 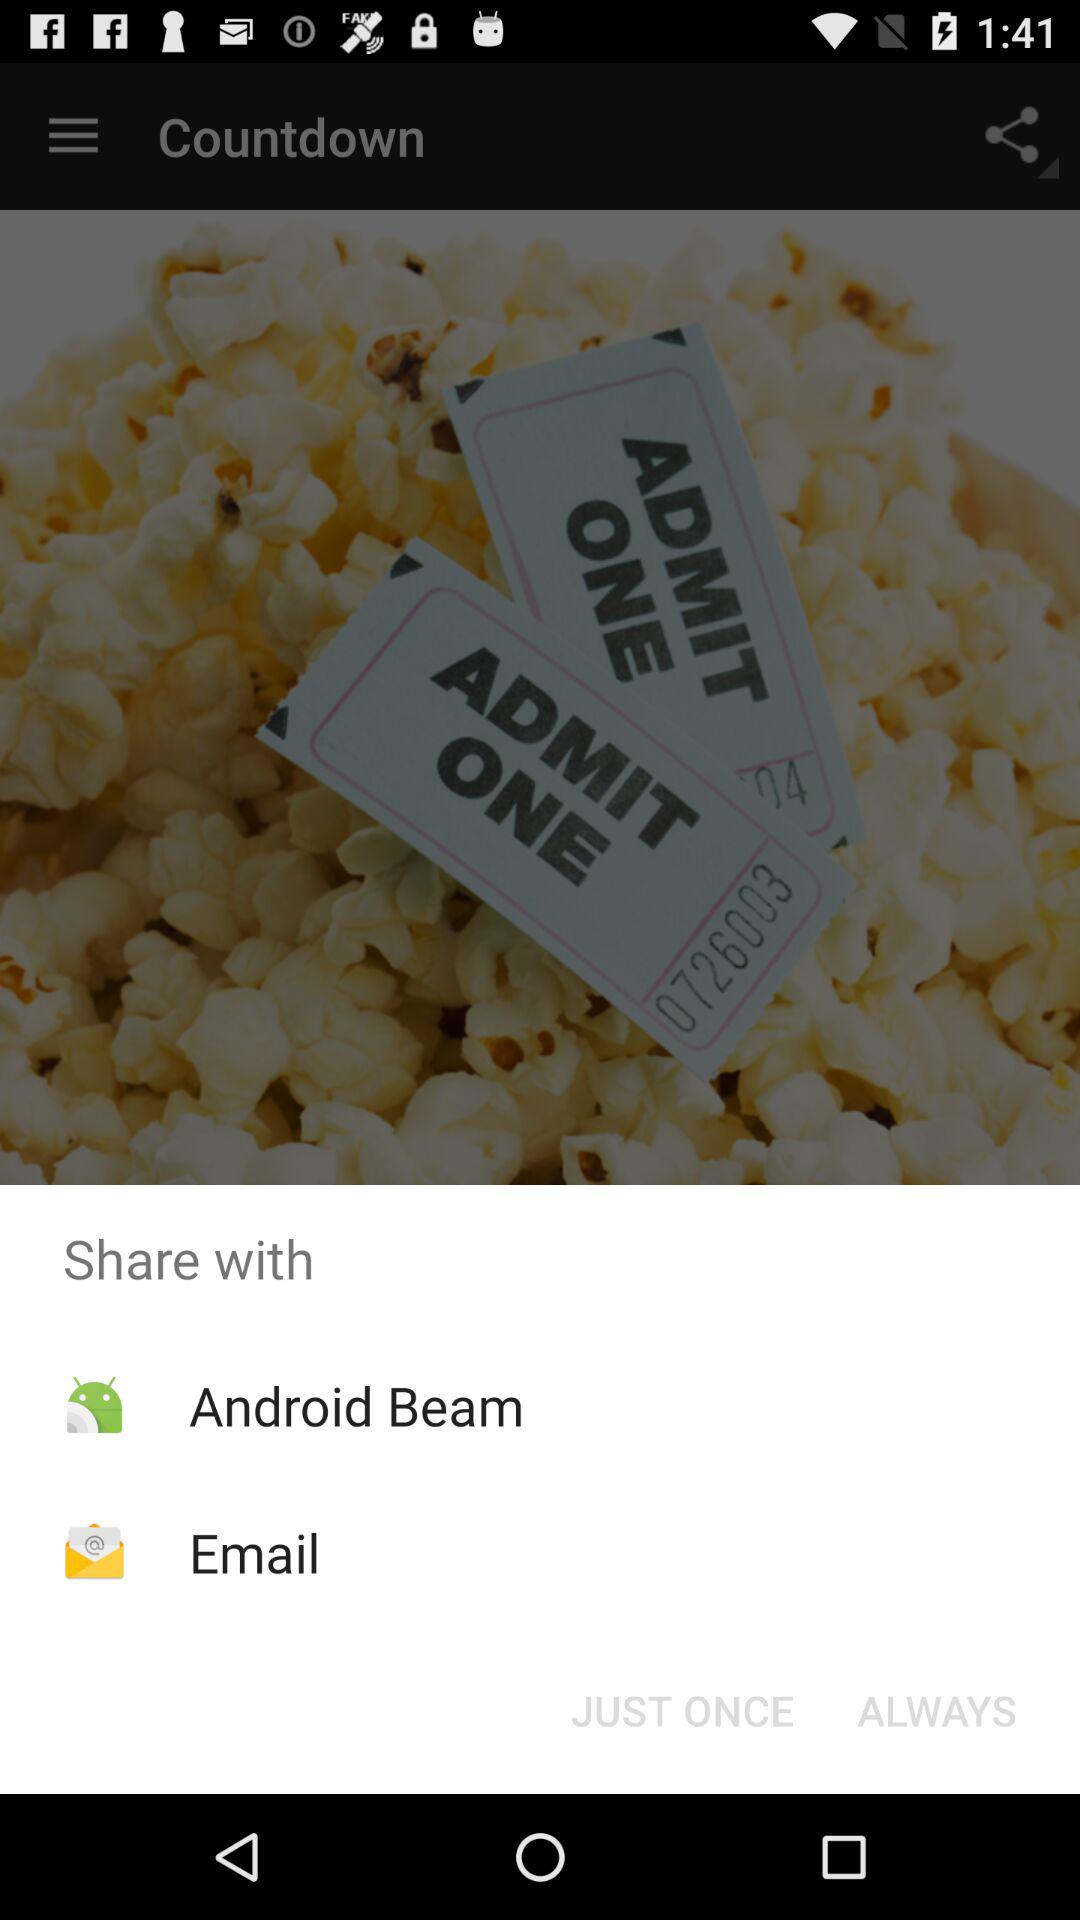 What do you see at coordinates (936, 1710) in the screenshot?
I see `click always icon` at bounding box center [936, 1710].